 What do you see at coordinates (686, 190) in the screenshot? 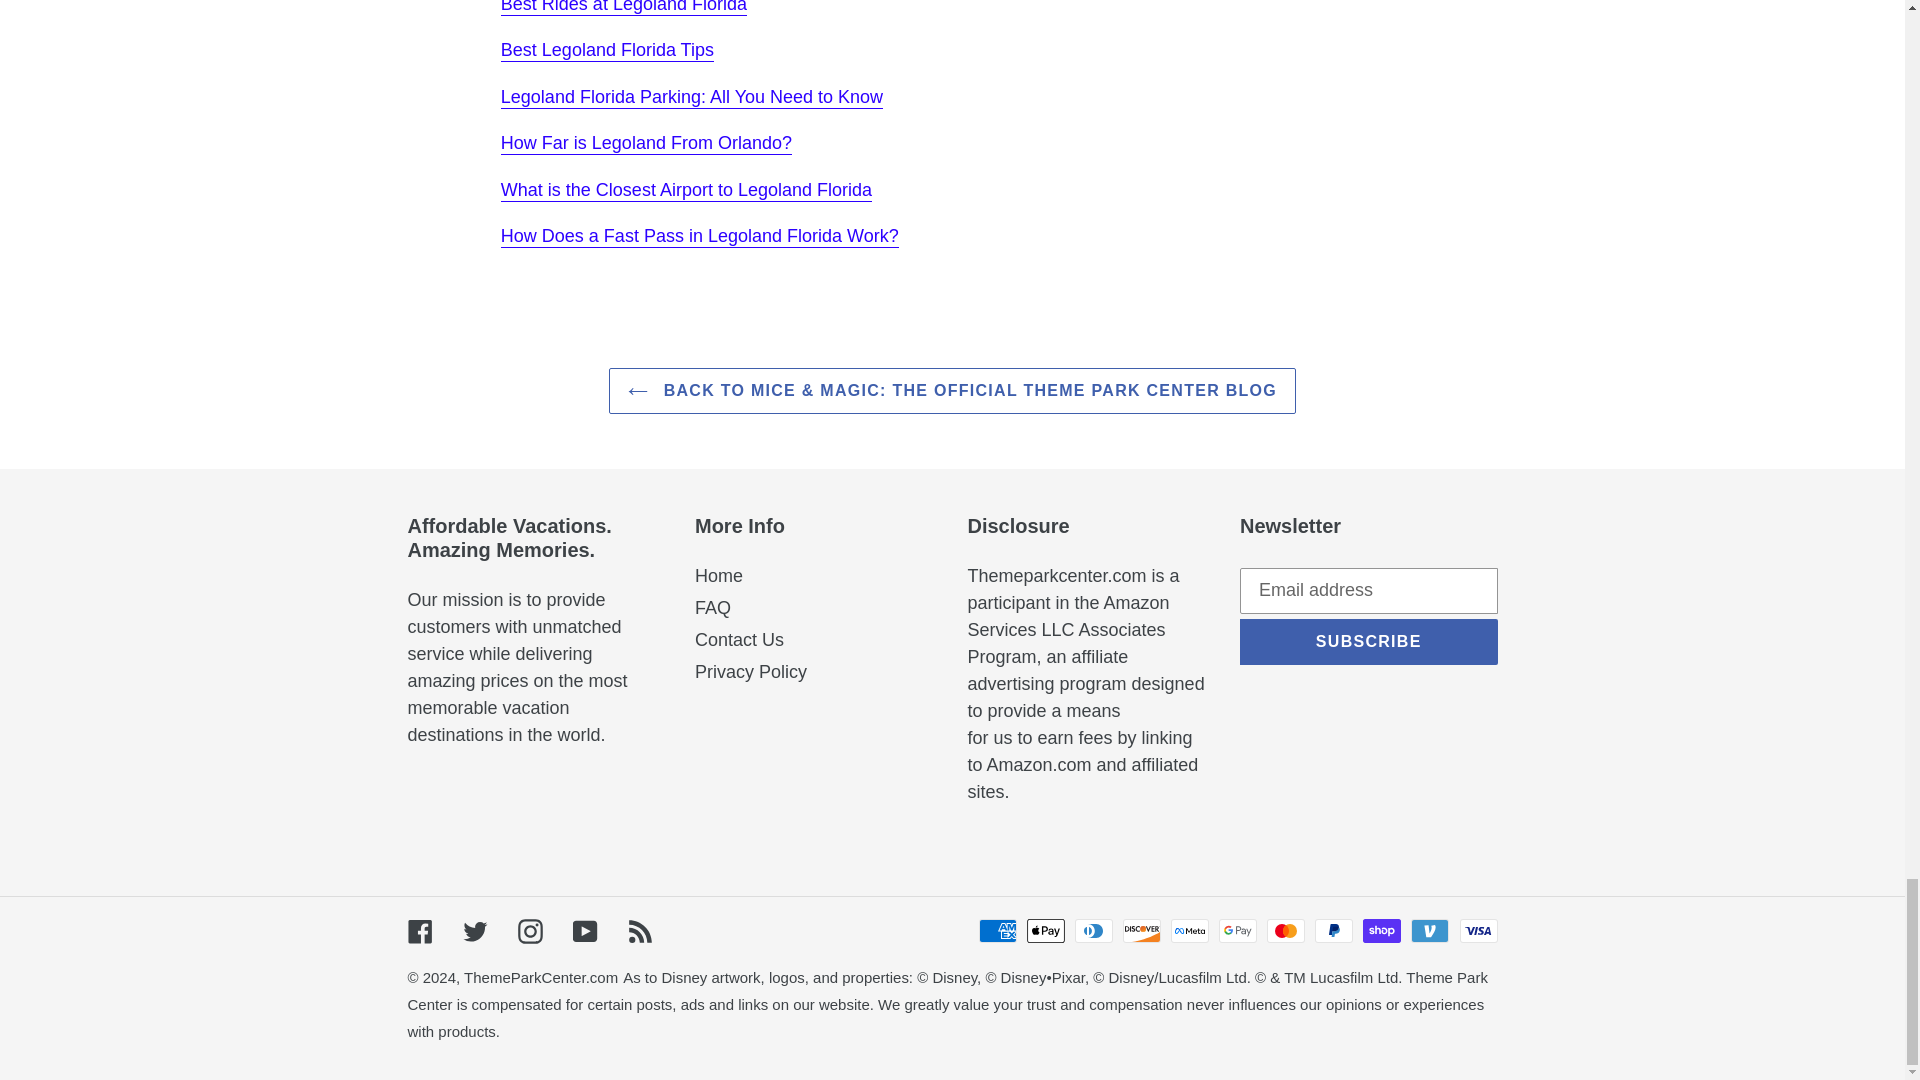
I see `closest airport to legoland florida` at bounding box center [686, 190].